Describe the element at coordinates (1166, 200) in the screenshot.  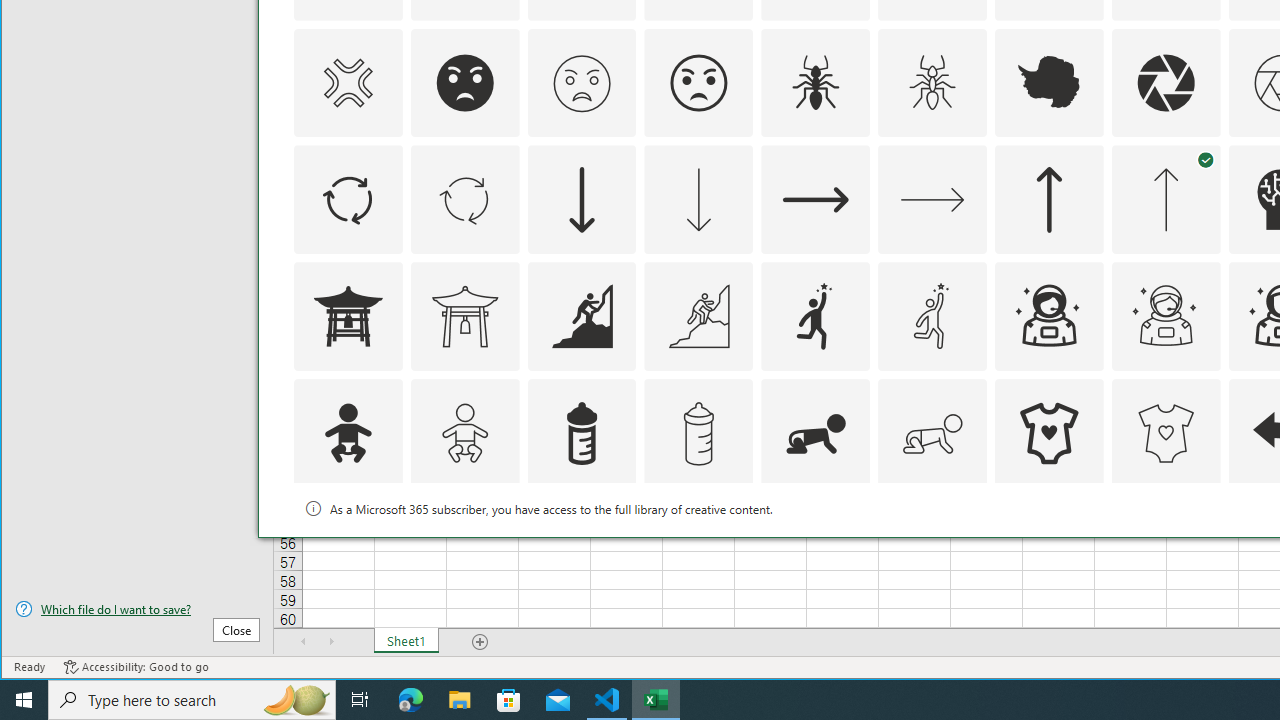
I see `AutomationID: Icons_ArrowUp_M` at that location.